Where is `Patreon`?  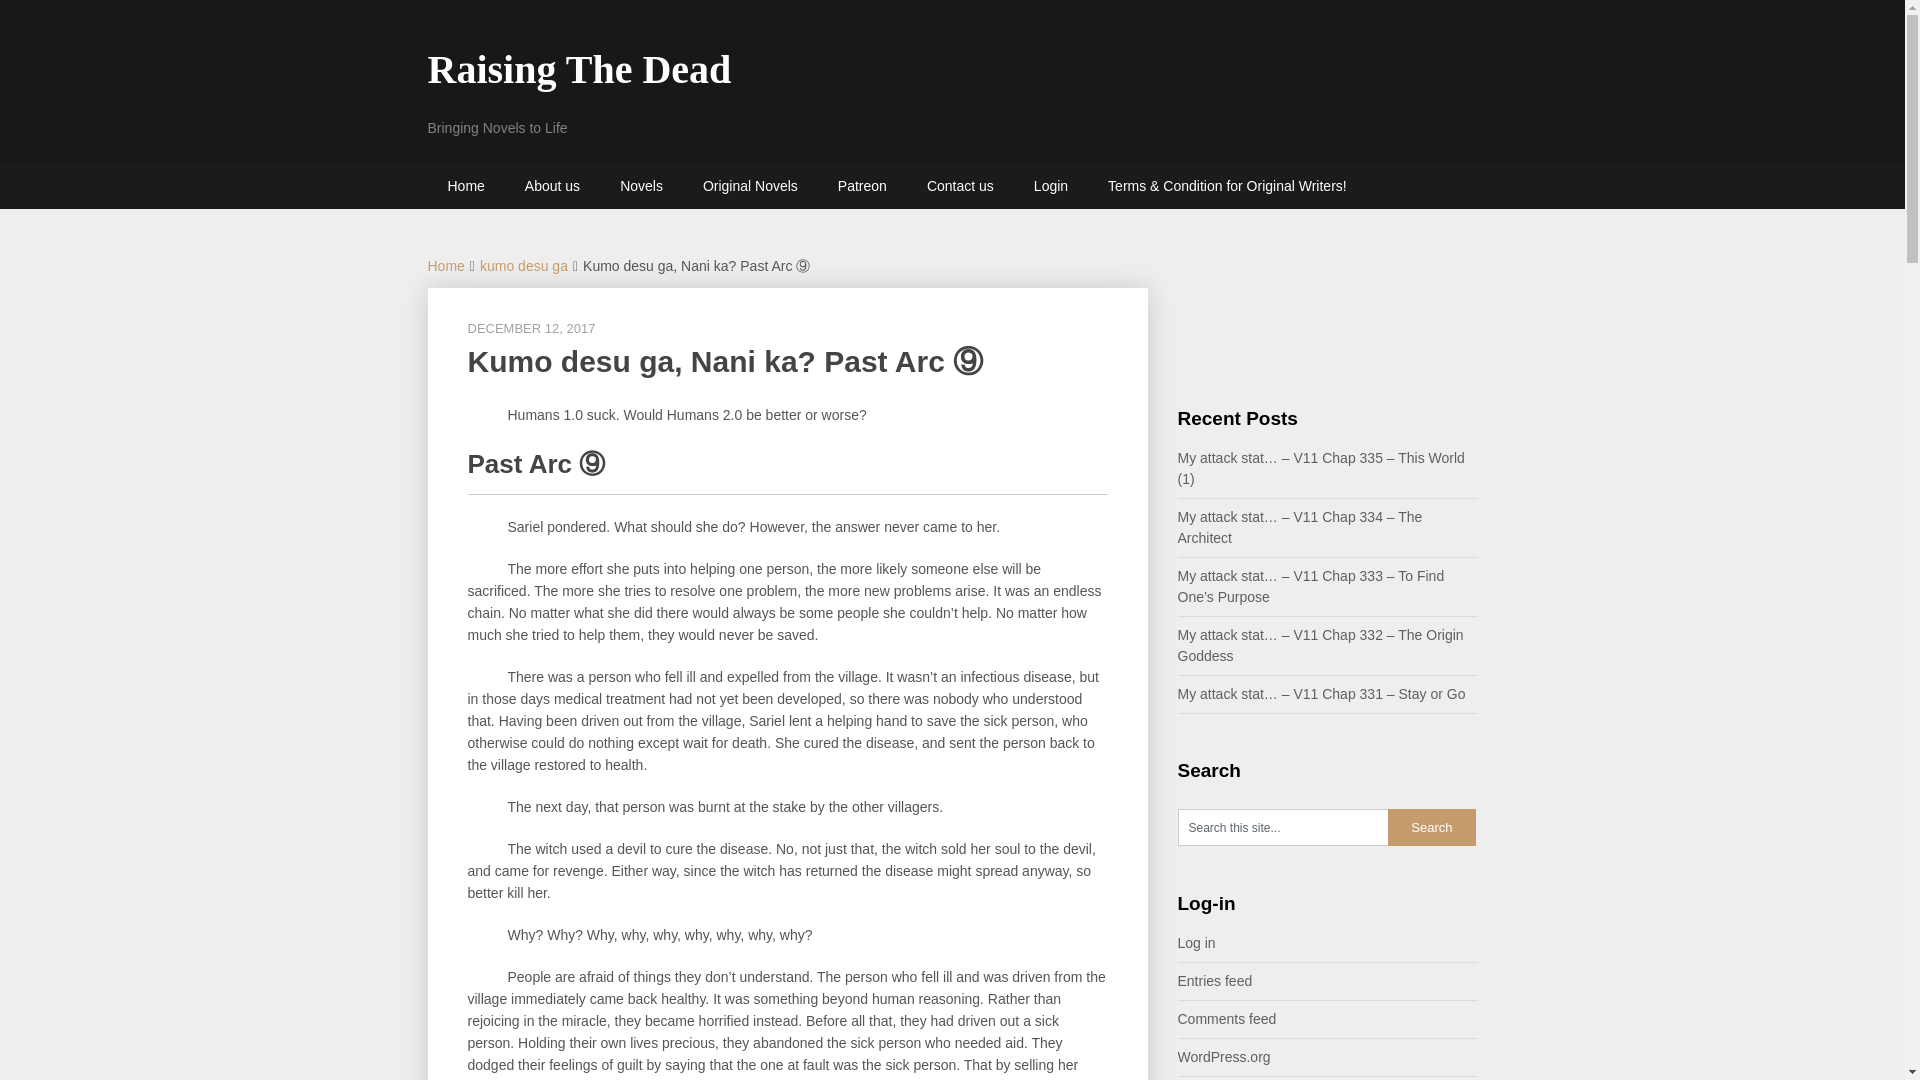
Patreon is located at coordinates (862, 186).